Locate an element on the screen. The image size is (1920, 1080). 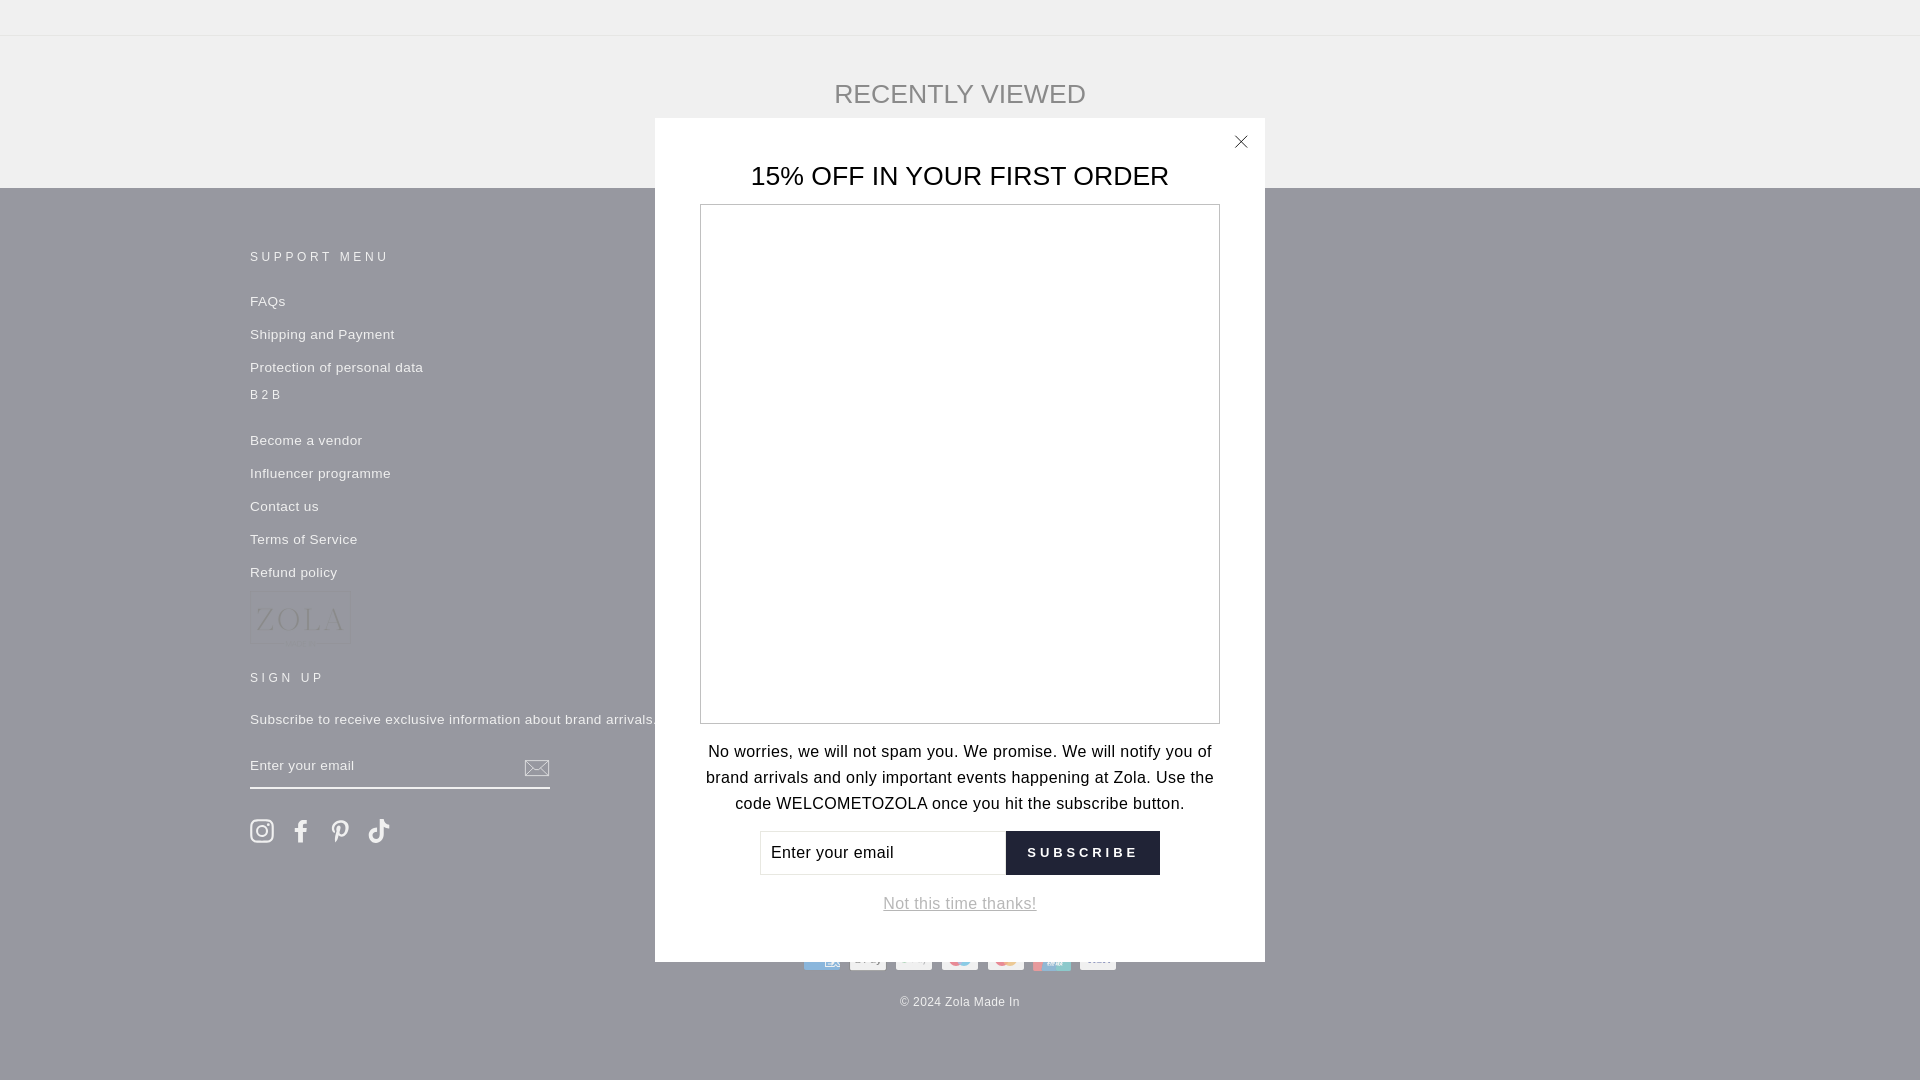
Union Pay is located at coordinates (1052, 958).